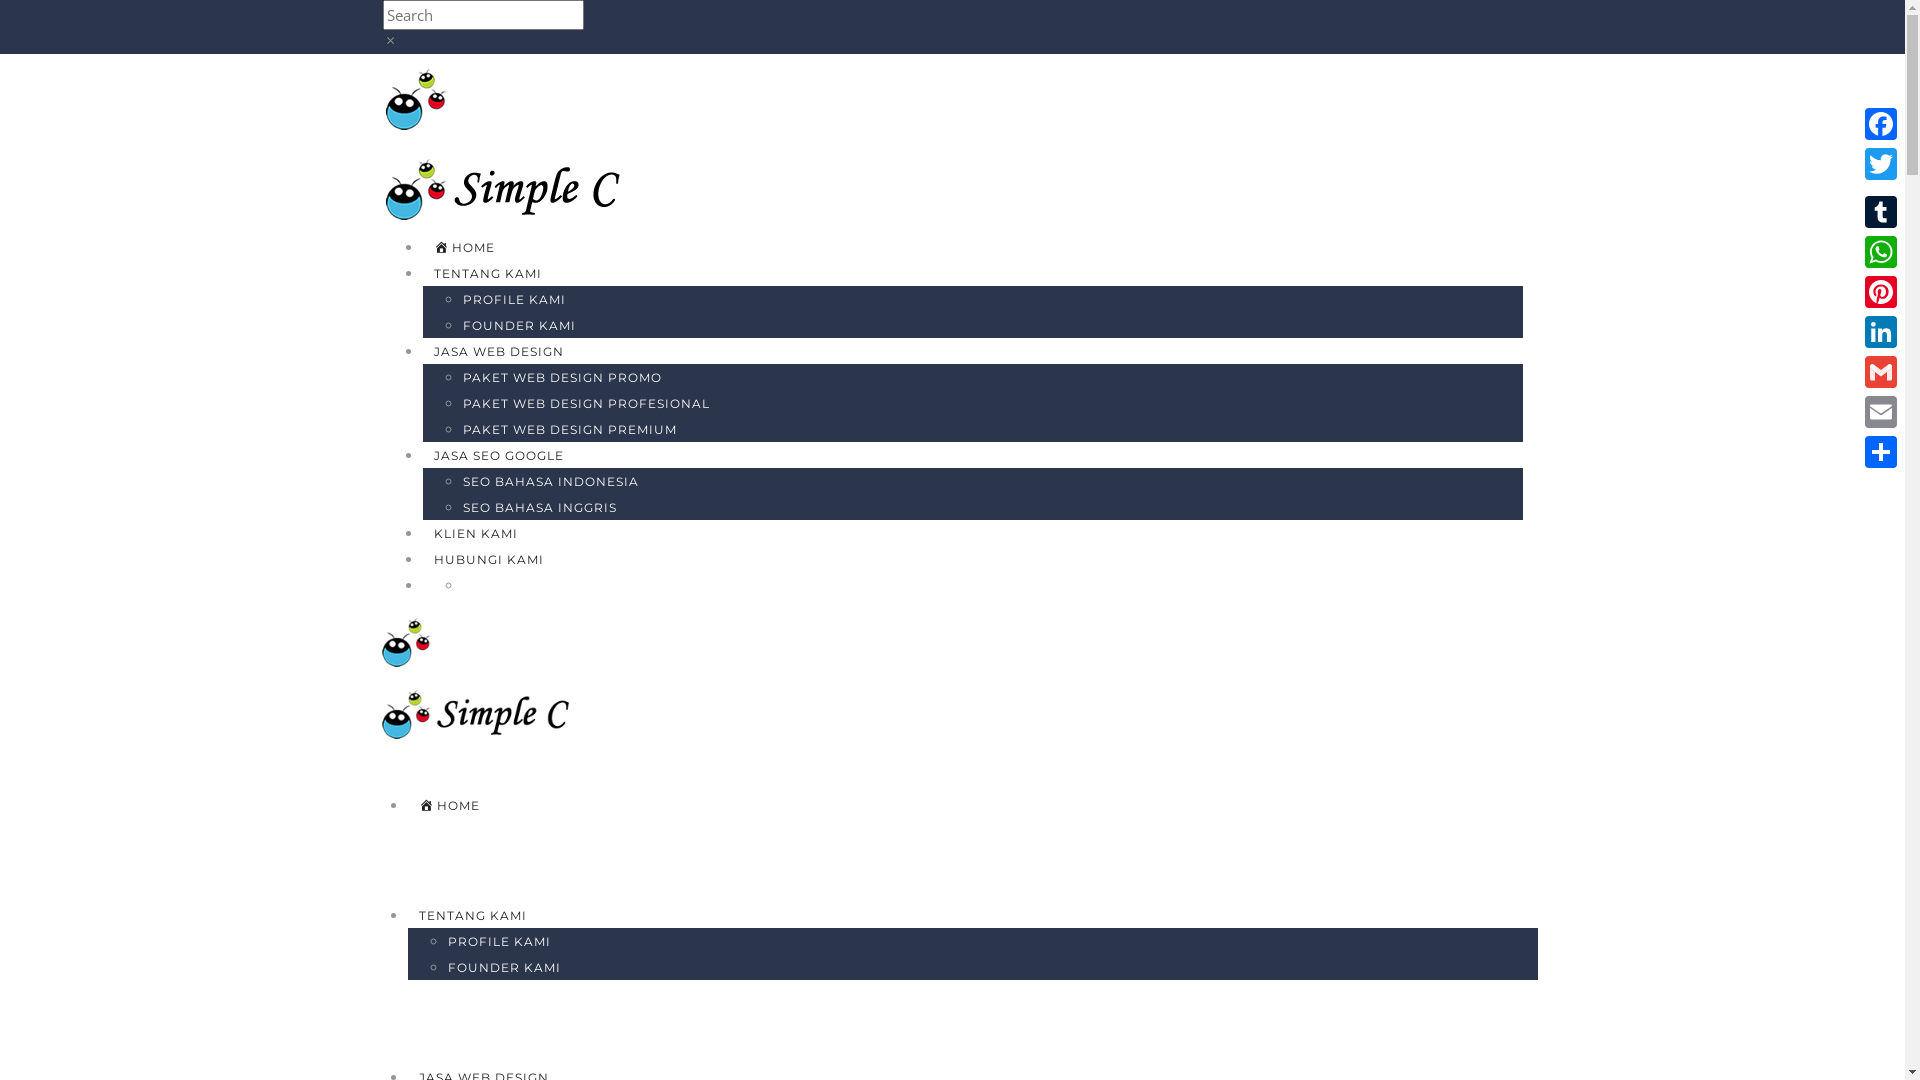 This screenshot has width=1920, height=1080. What do you see at coordinates (1881, 164) in the screenshot?
I see `Twitter` at bounding box center [1881, 164].